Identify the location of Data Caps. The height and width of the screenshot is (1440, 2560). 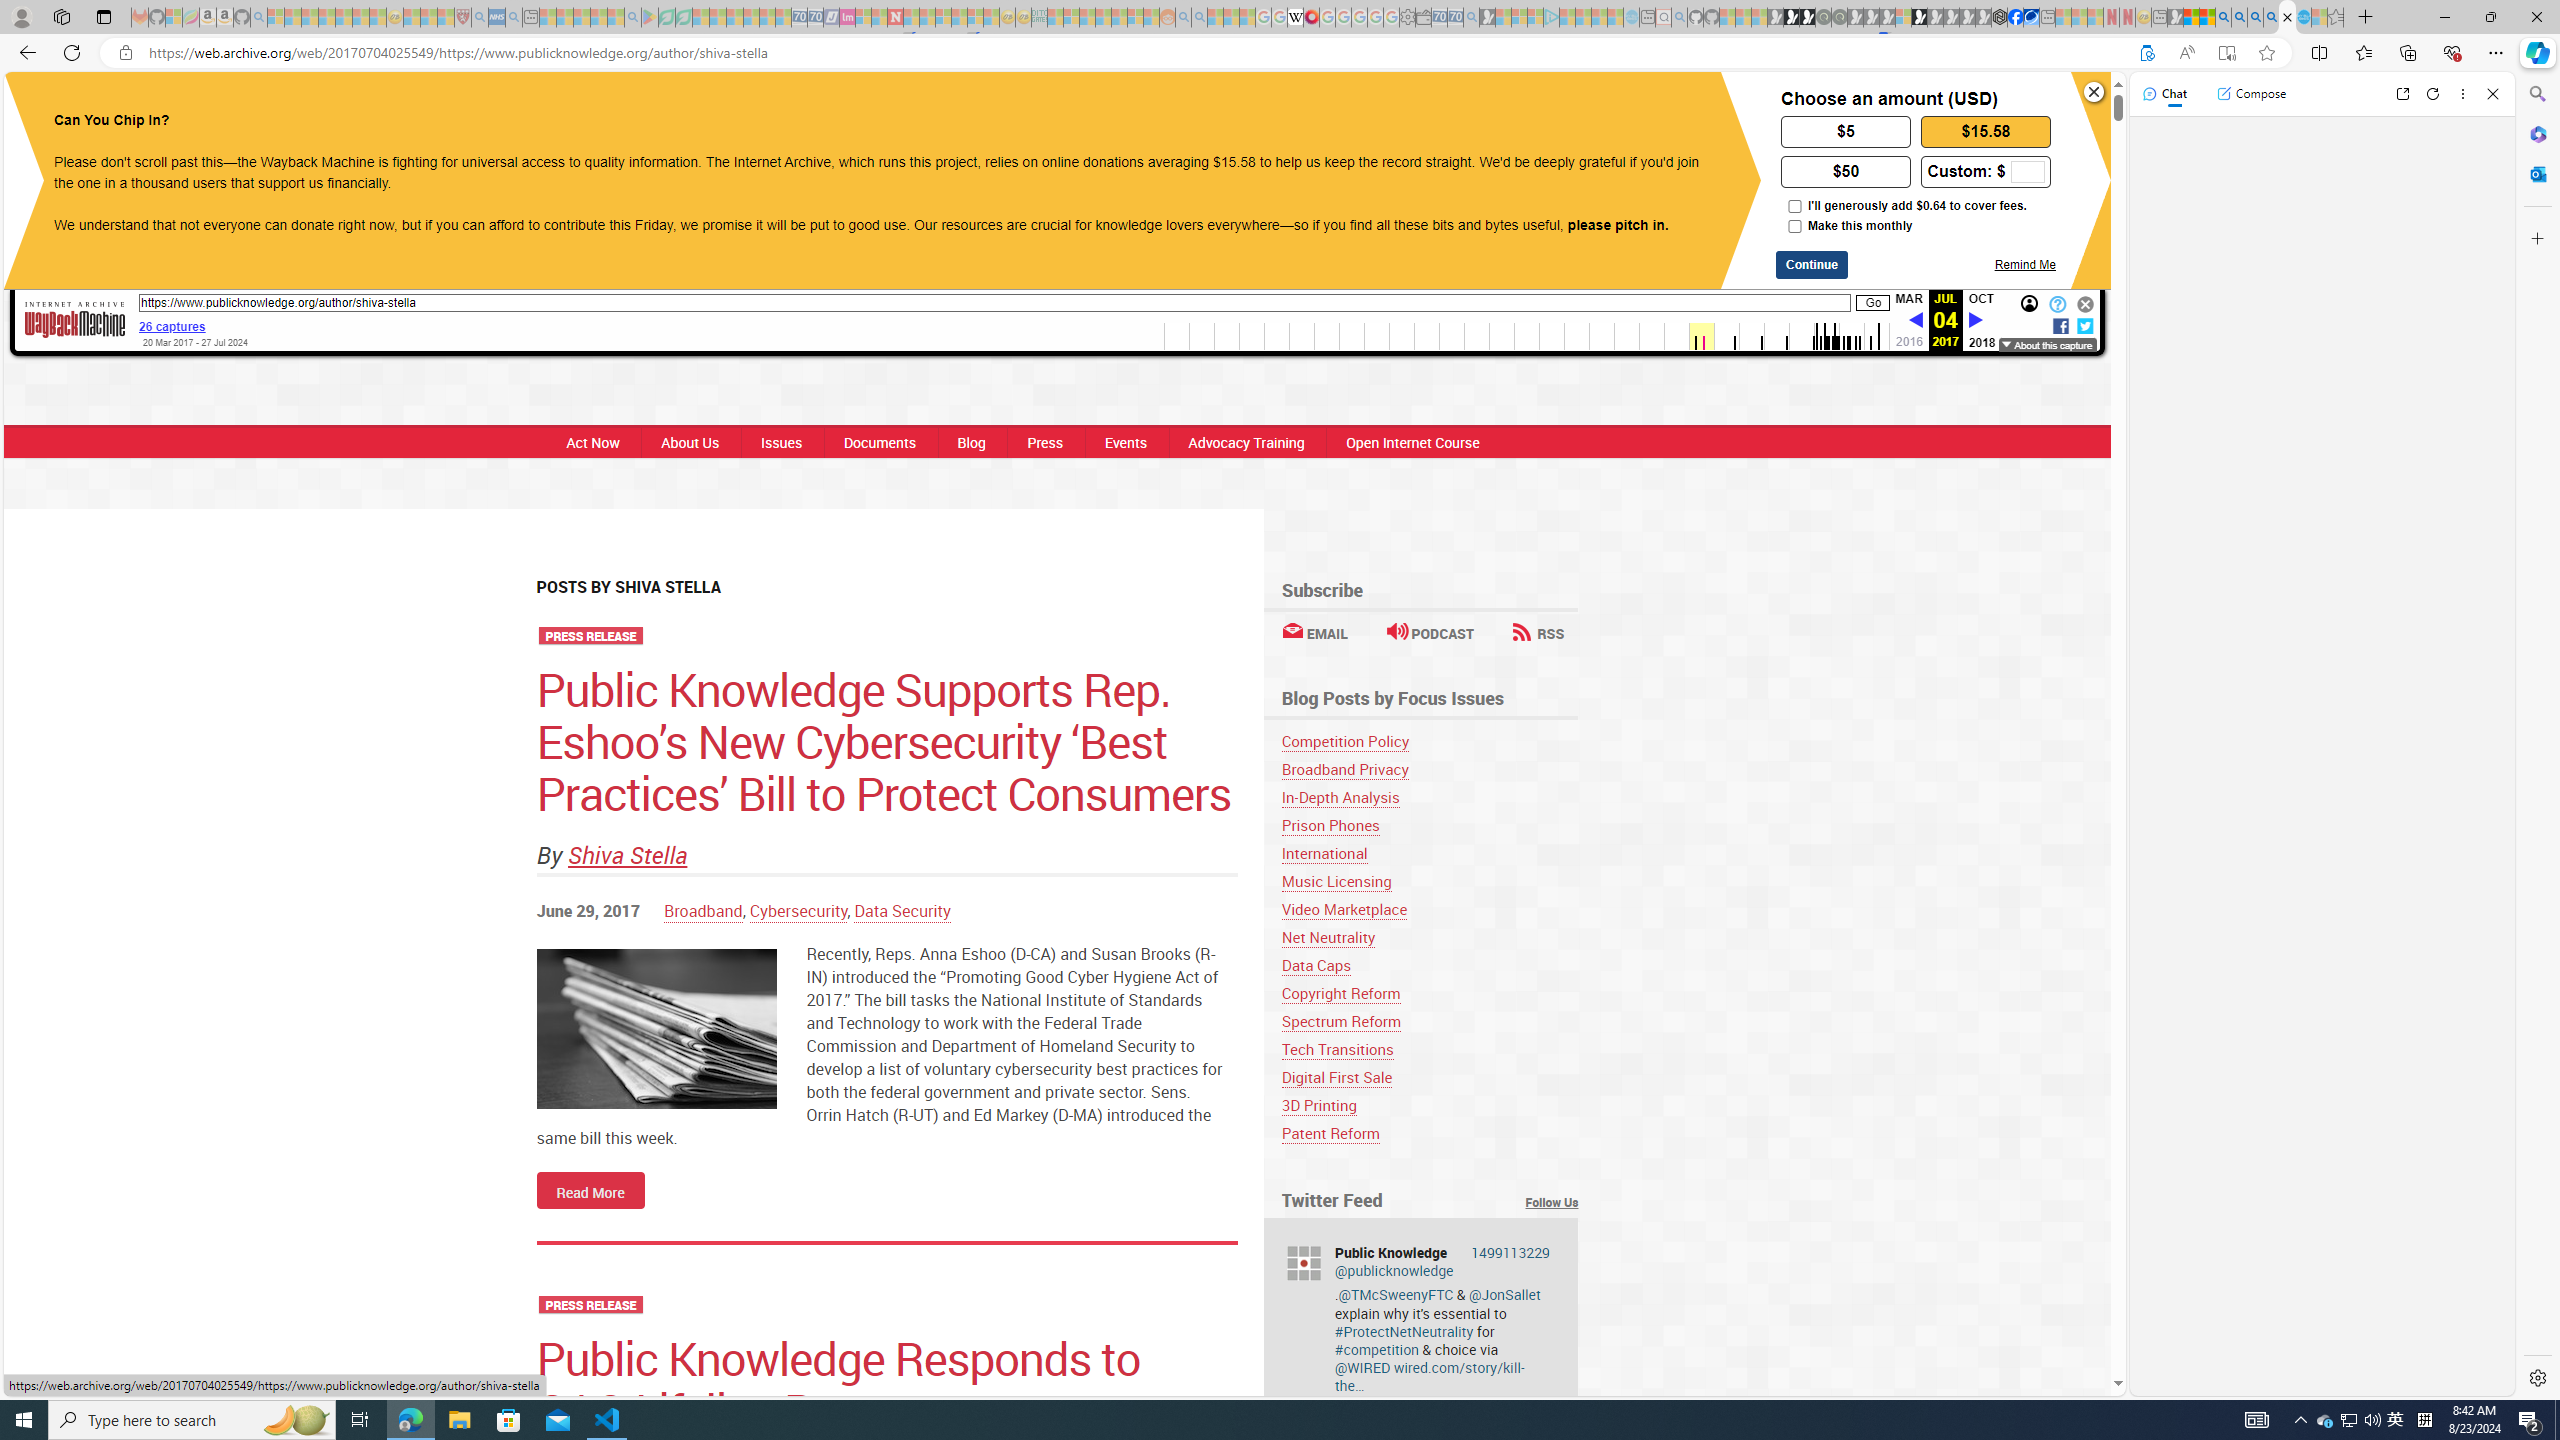
(1316, 965).